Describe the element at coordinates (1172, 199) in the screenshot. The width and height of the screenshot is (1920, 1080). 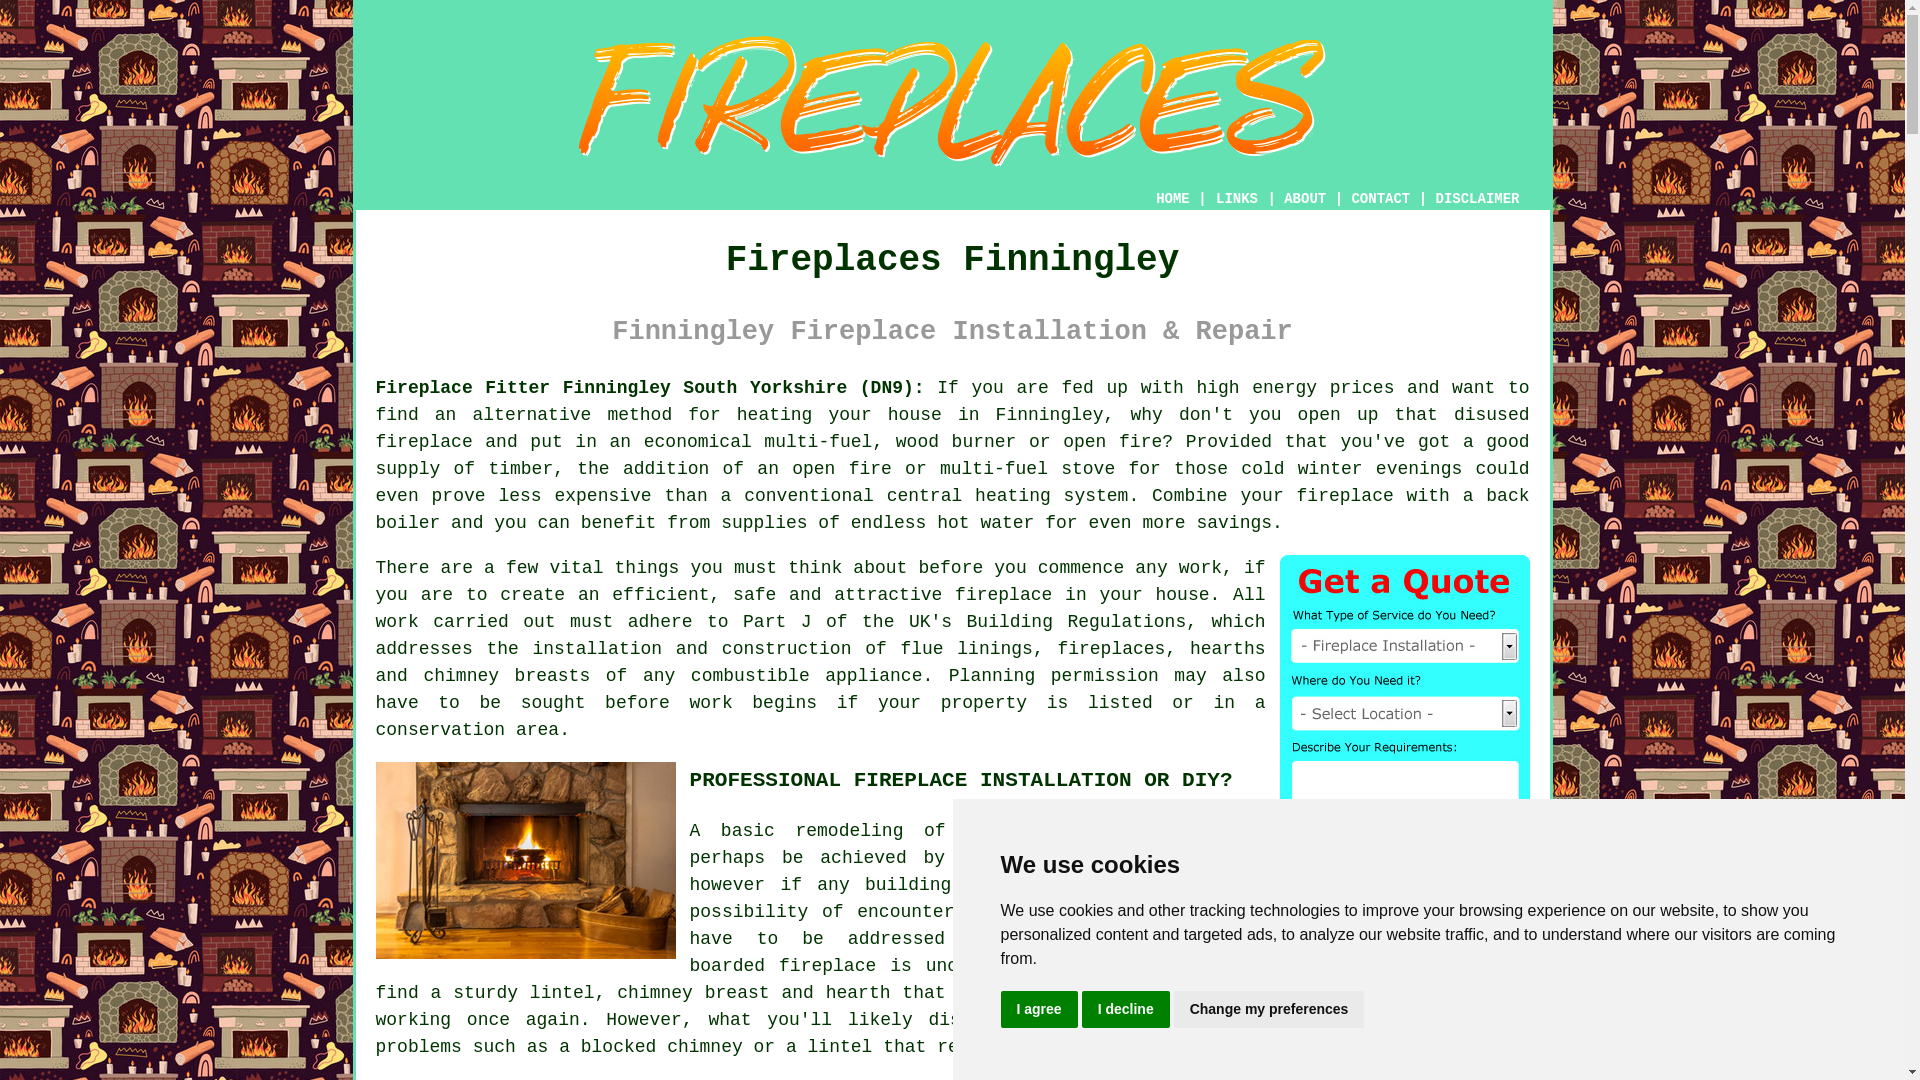
I see `HOME` at that location.